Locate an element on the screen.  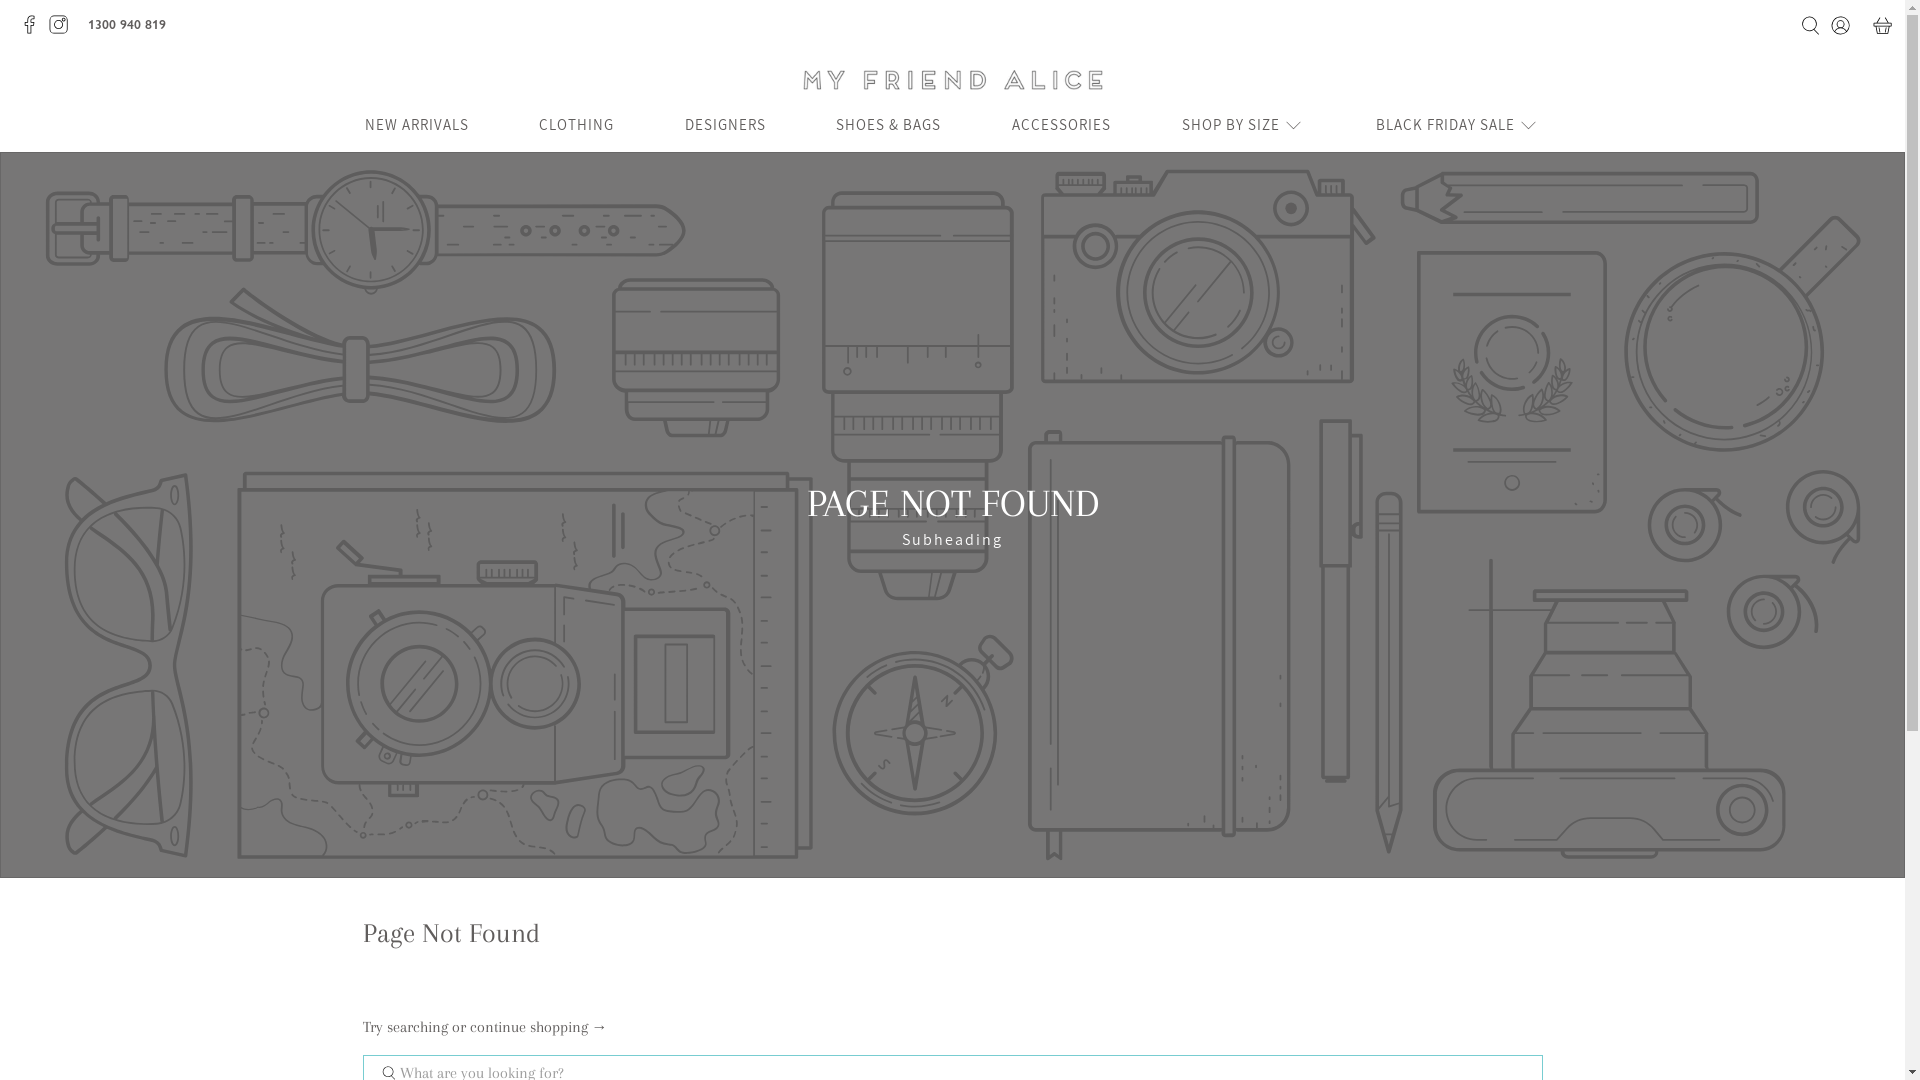
SHOES & BAGS is located at coordinates (888, 126).